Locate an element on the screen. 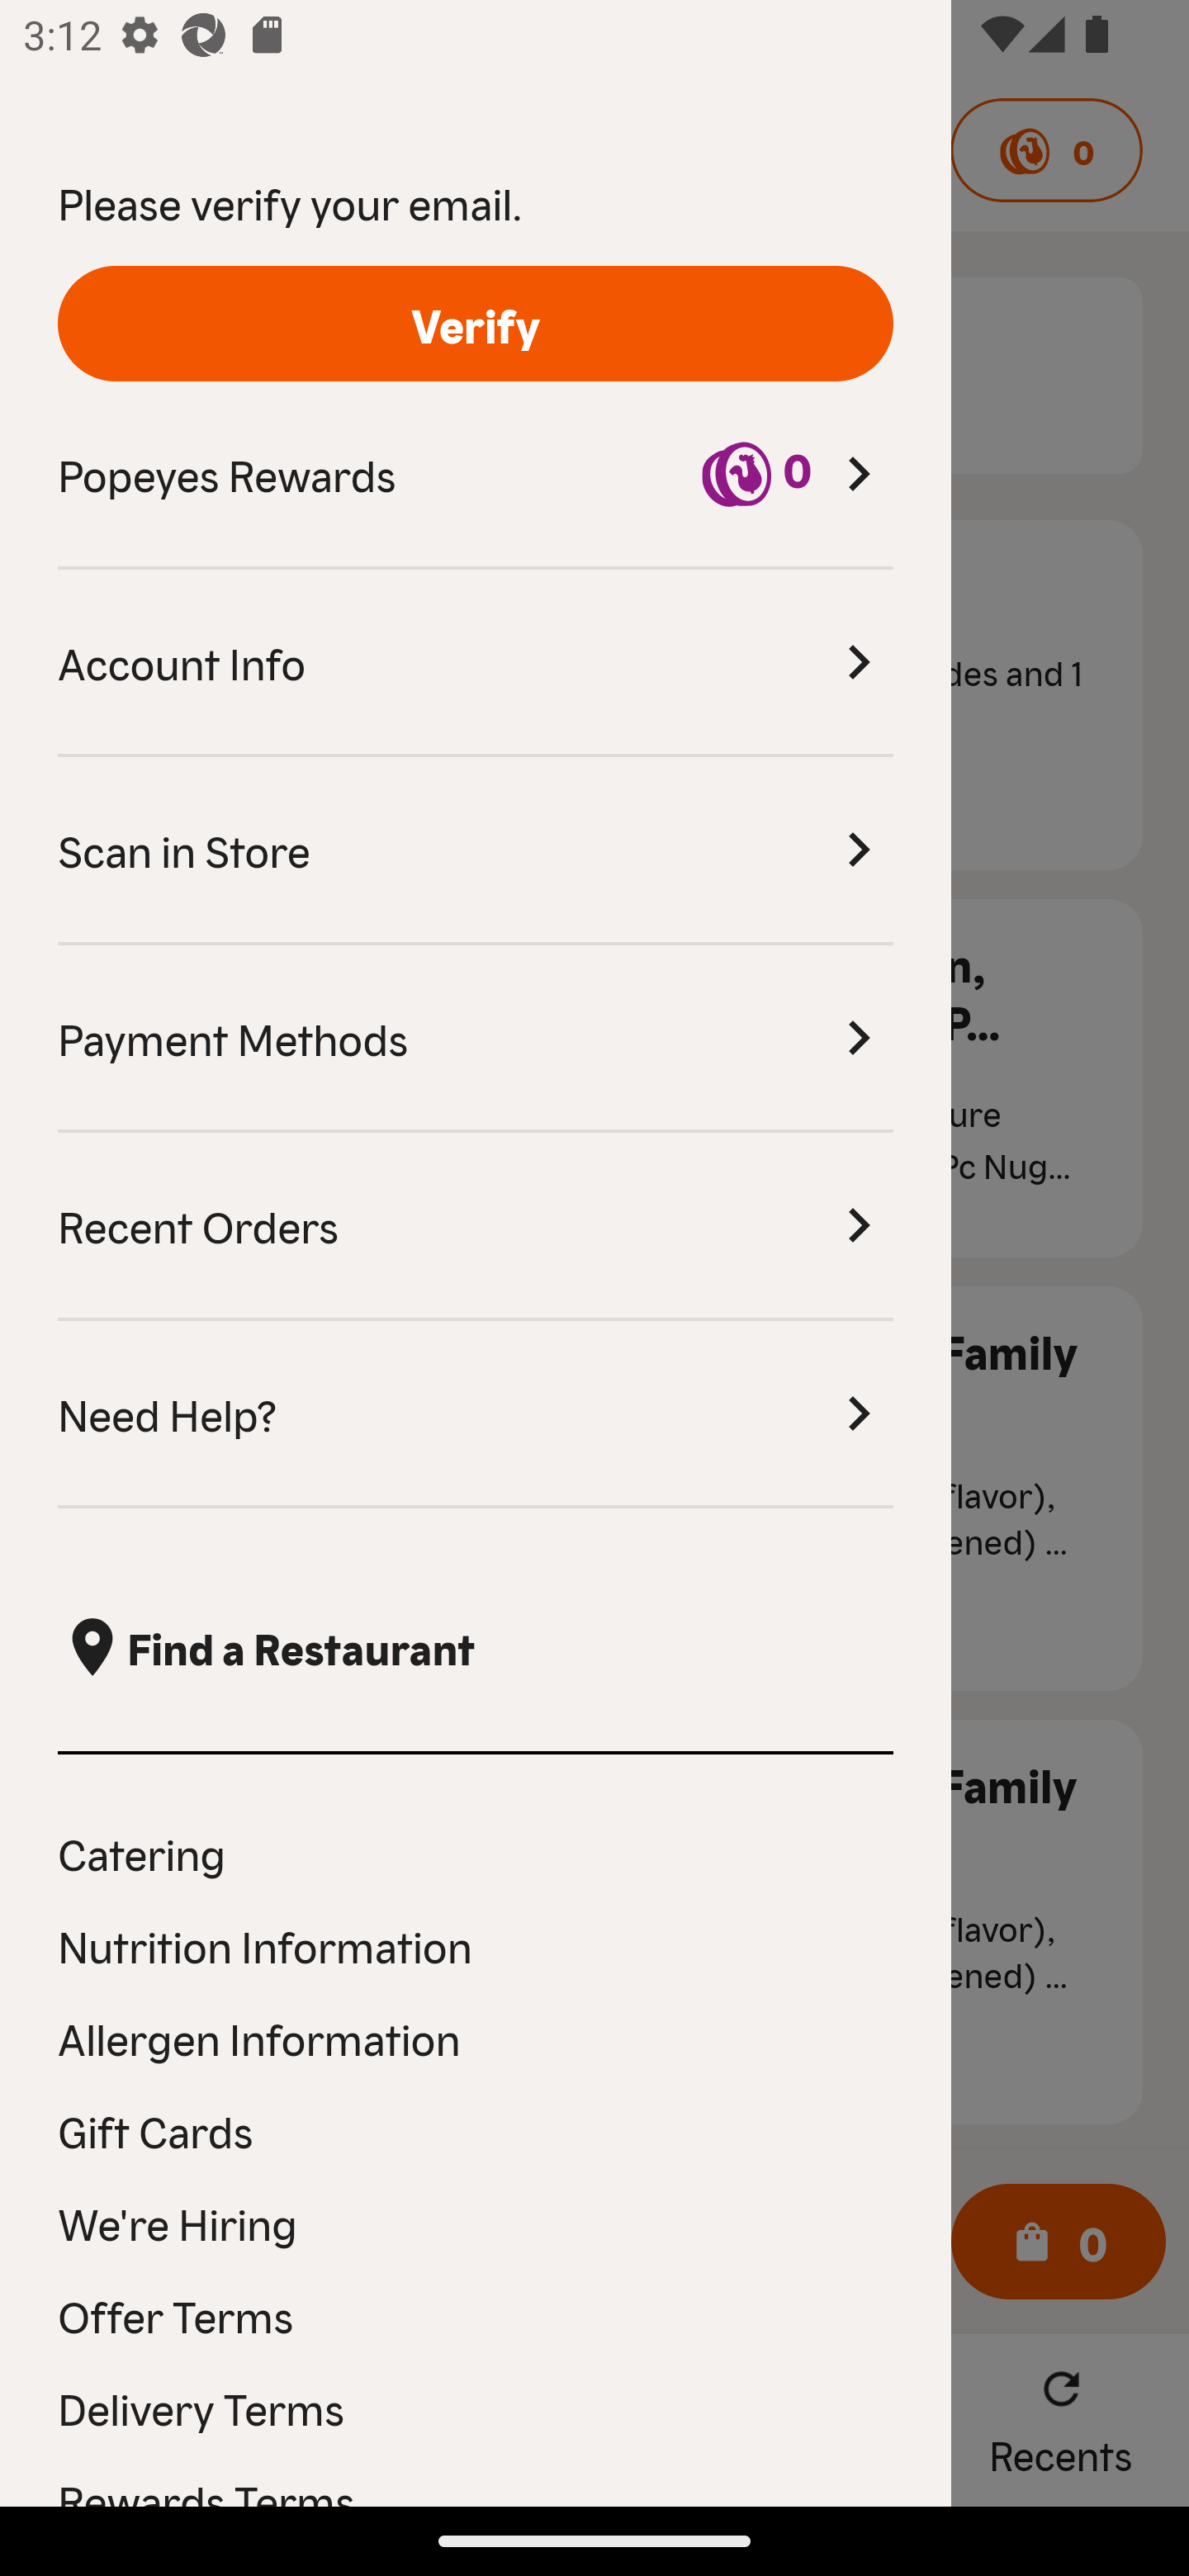 Image resolution: width=1189 pixels, height=2576 pixels. Account Info Account Info  is located at coordinates (476, 663).